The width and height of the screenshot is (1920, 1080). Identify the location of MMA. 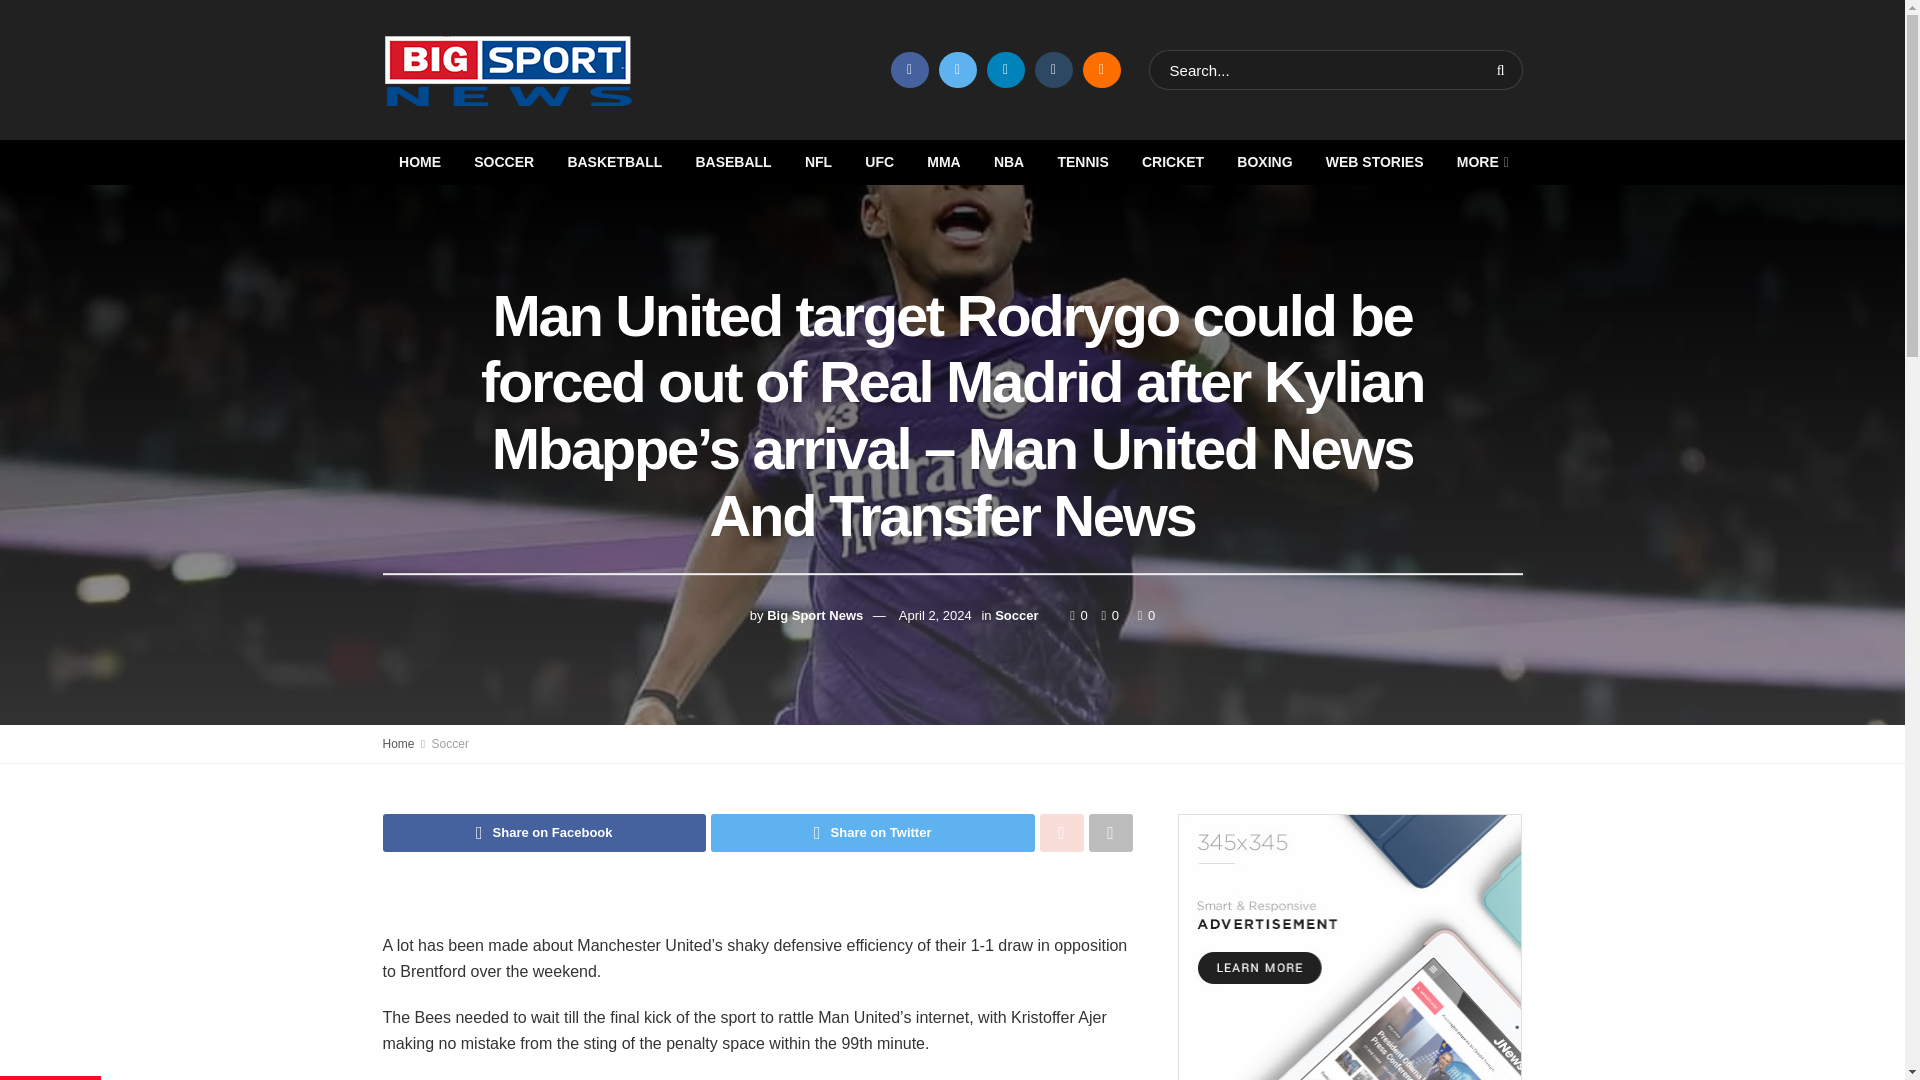
(944, 162).